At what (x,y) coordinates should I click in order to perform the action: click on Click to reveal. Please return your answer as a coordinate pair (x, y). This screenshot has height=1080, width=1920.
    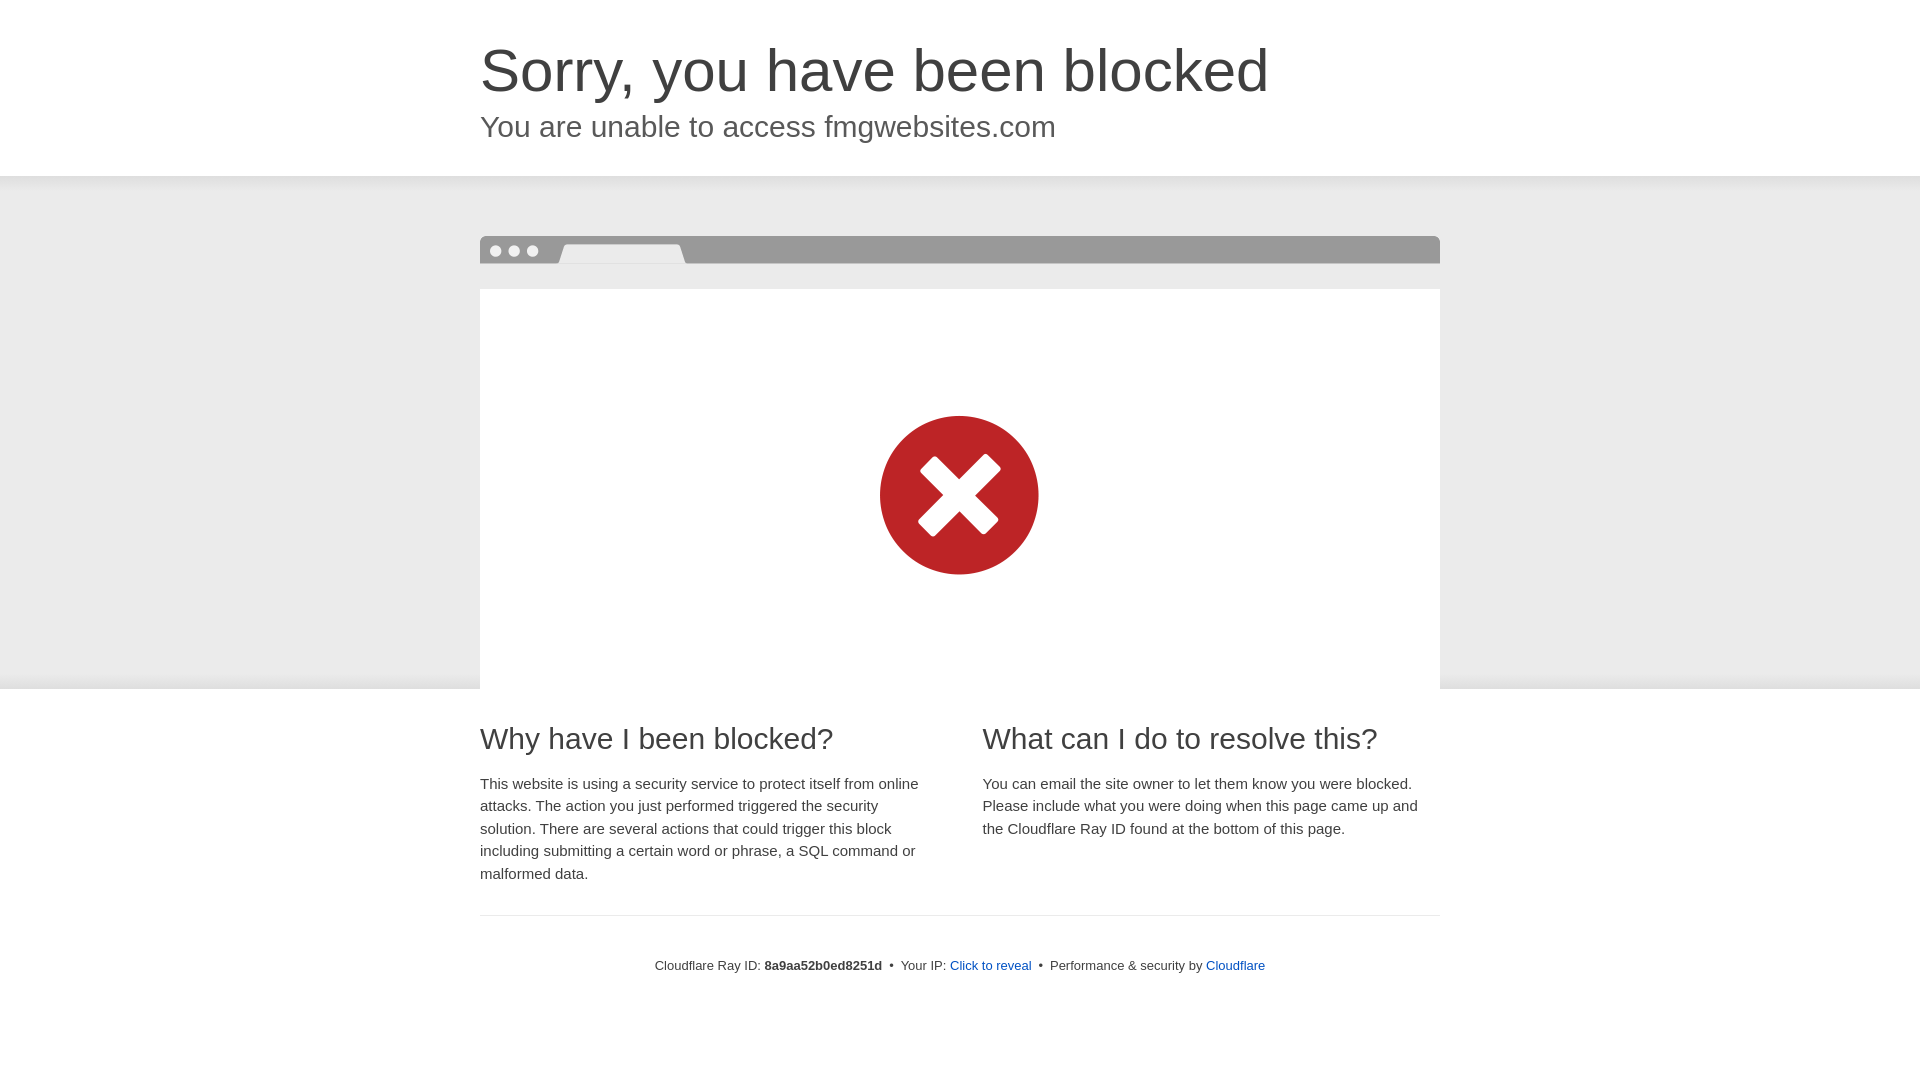
    Looking at the image, I should click on (991, 966).